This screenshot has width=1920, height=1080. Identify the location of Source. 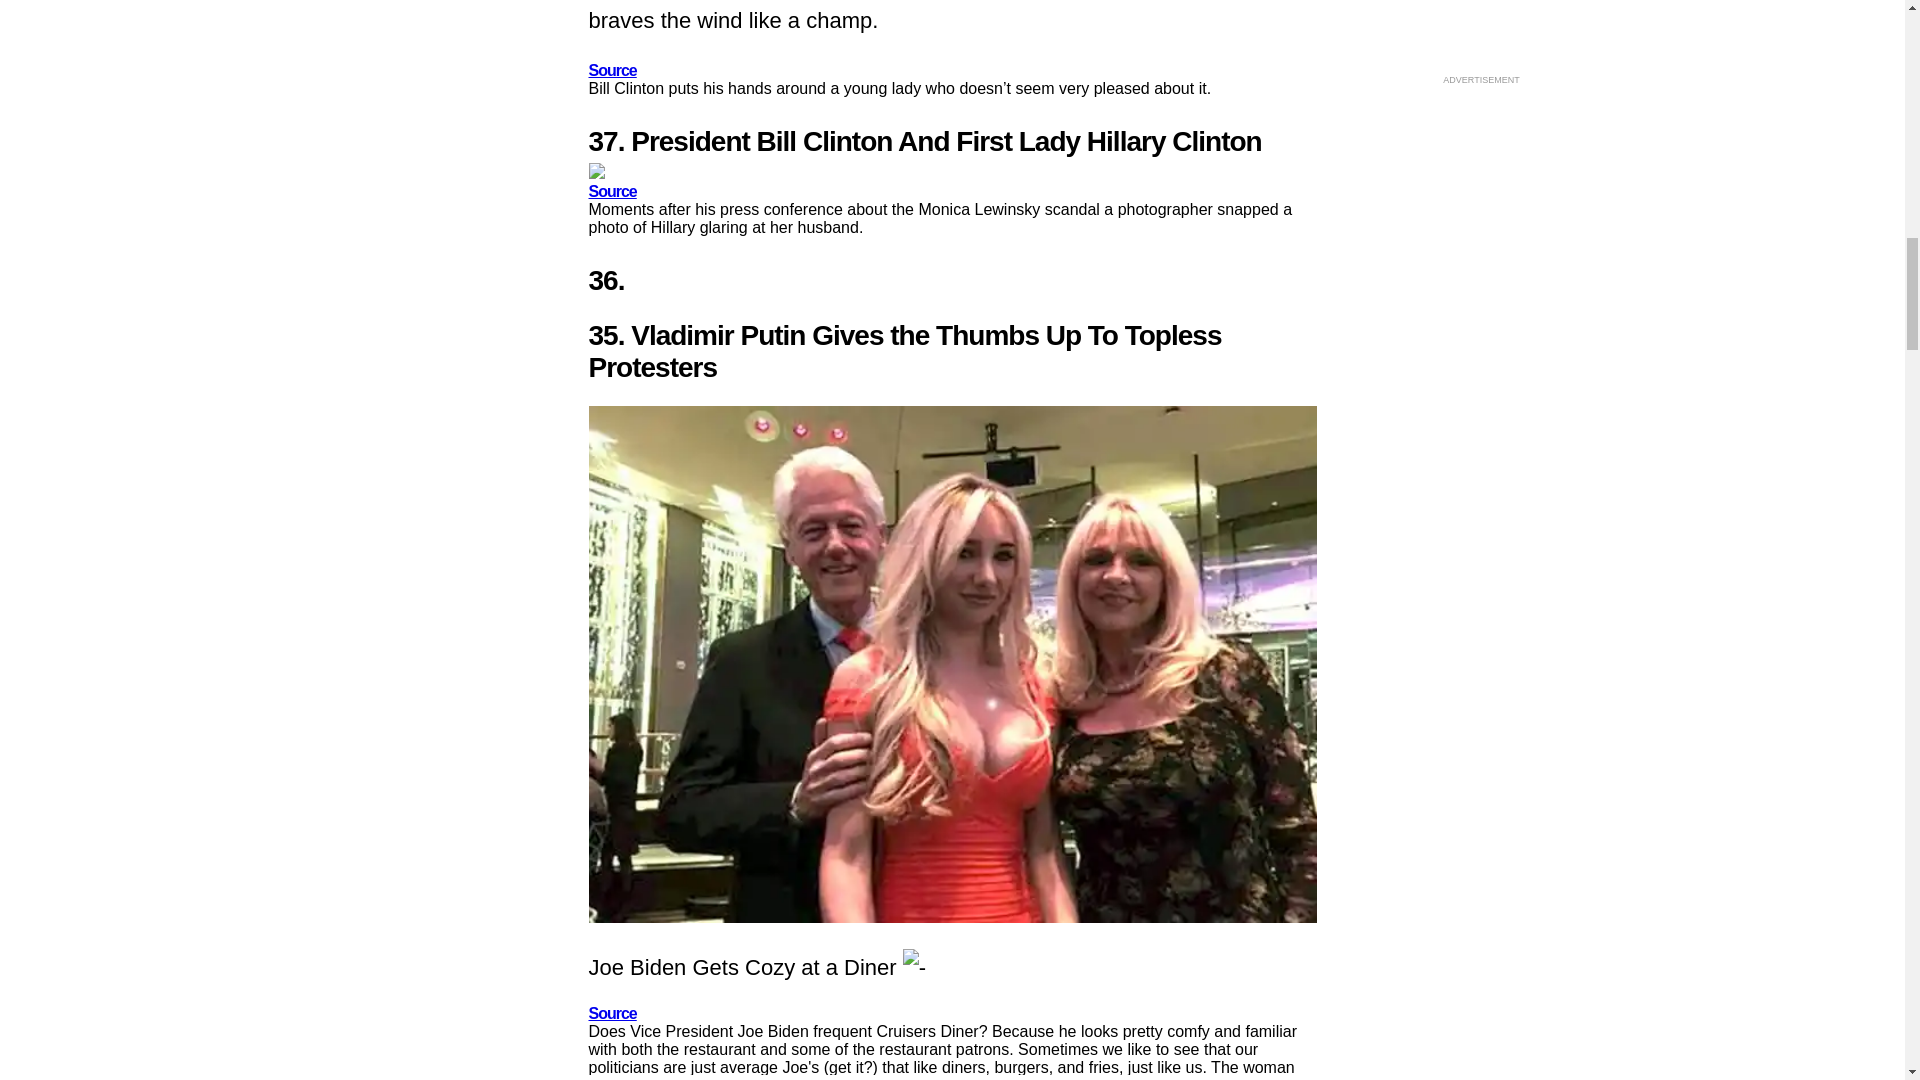
(611, 70).